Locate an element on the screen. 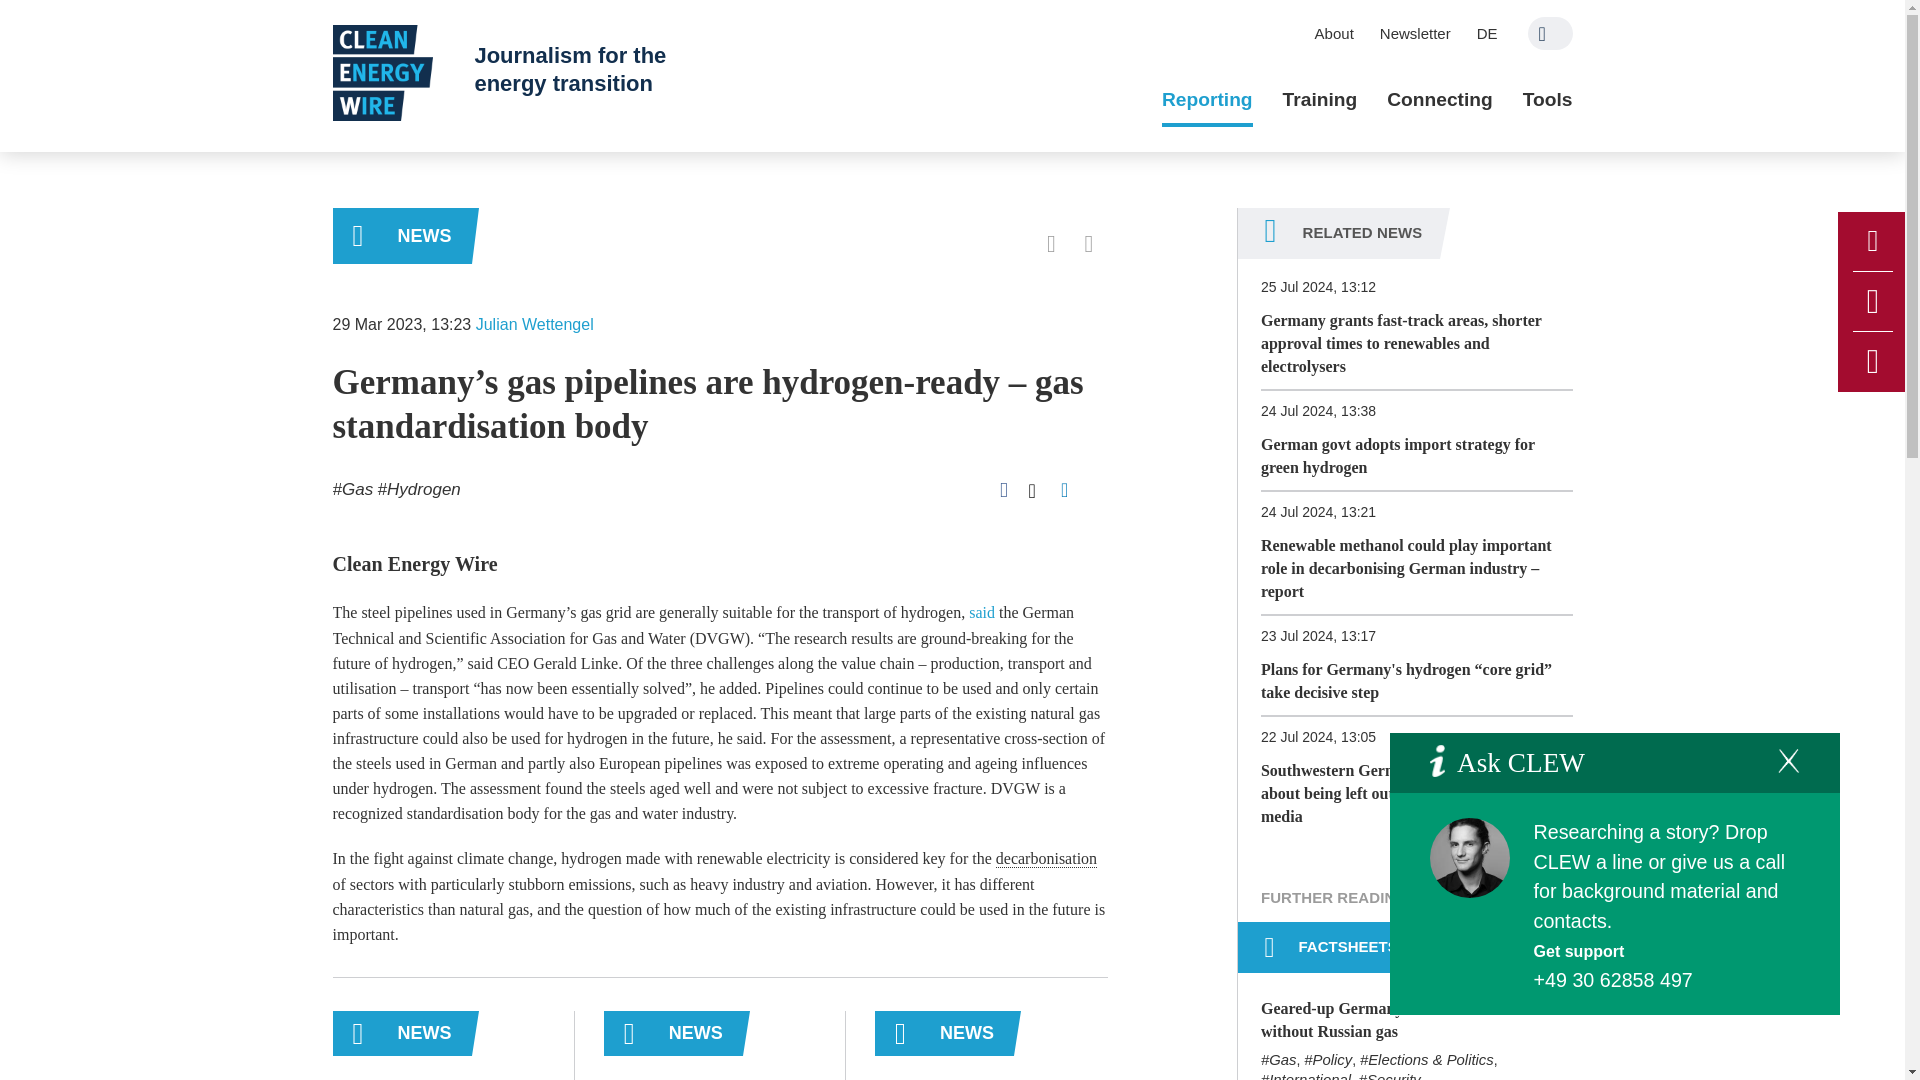 Image resolution: width=1920 pixels, height=1080 pixels. Training is located at coordinates (1320, 100).